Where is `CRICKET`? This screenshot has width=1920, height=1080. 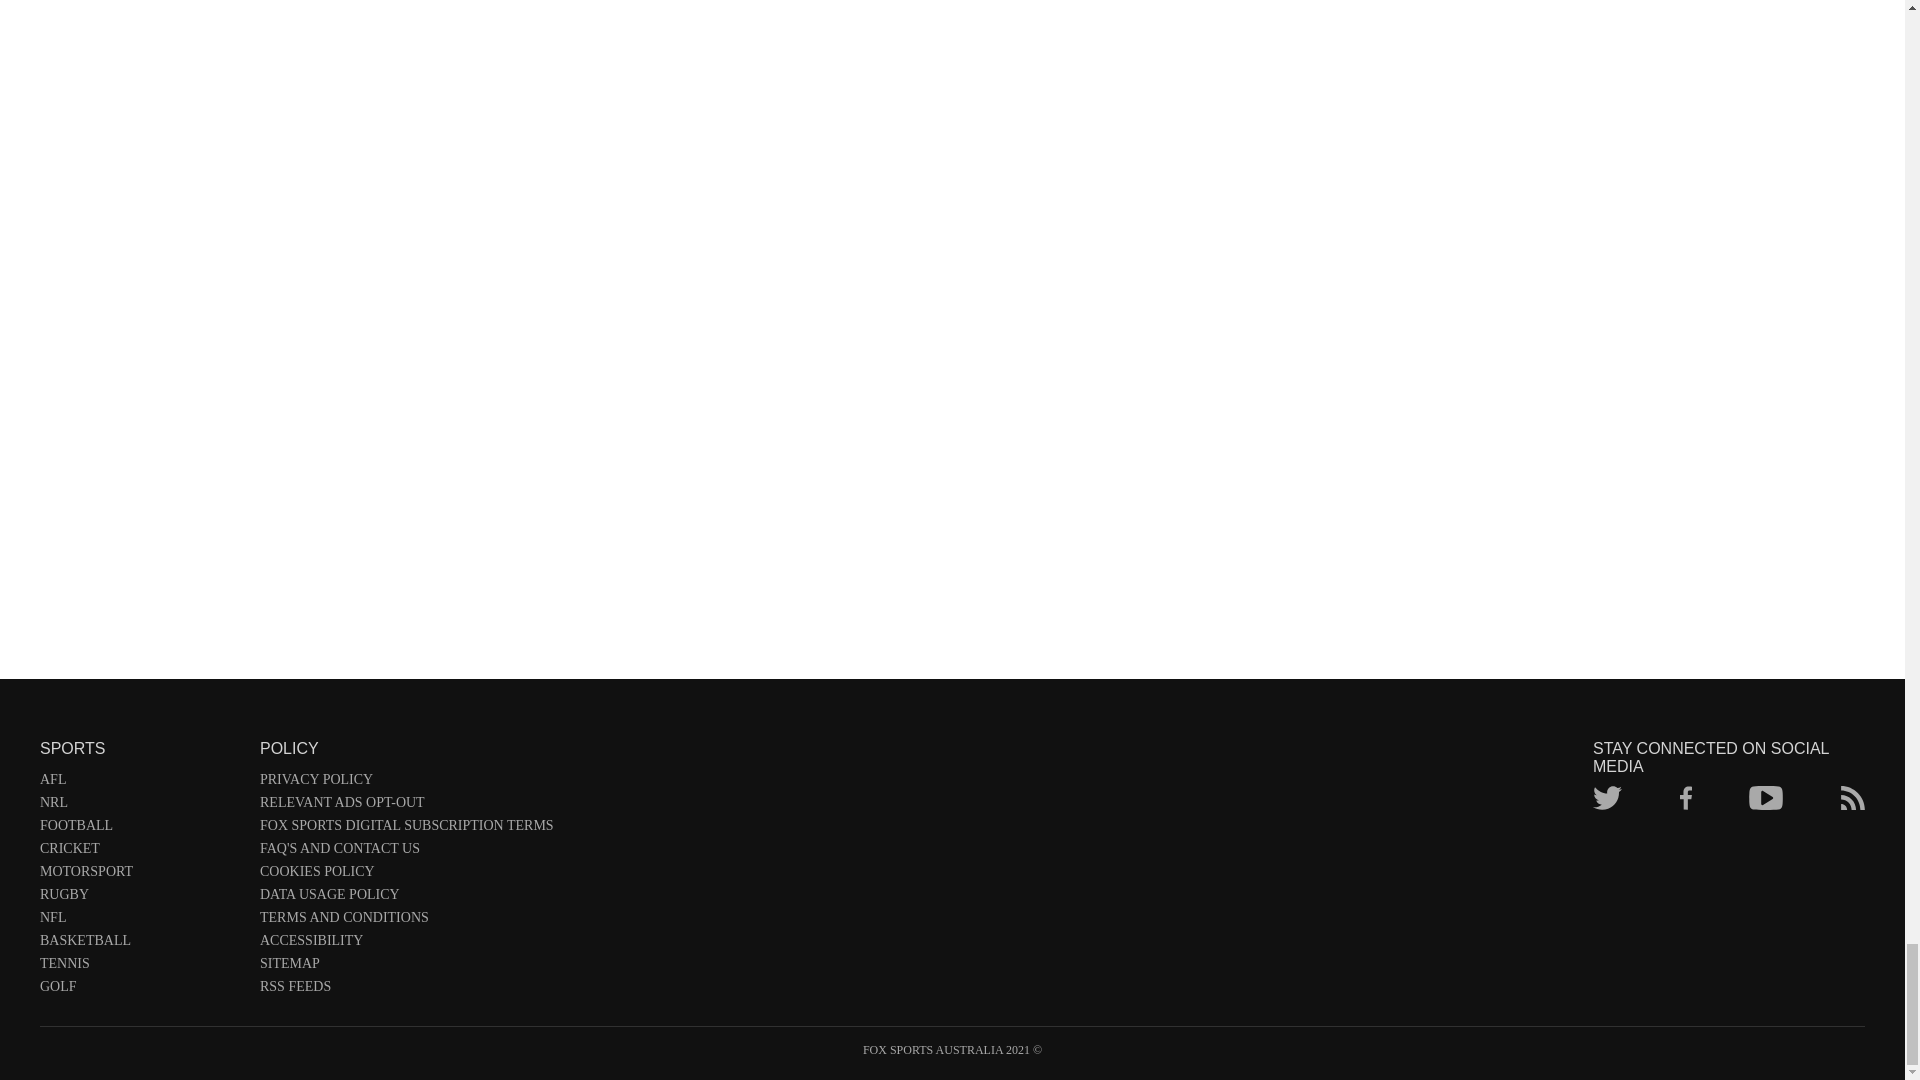 CRICKET is located at coordinates (140, 852).